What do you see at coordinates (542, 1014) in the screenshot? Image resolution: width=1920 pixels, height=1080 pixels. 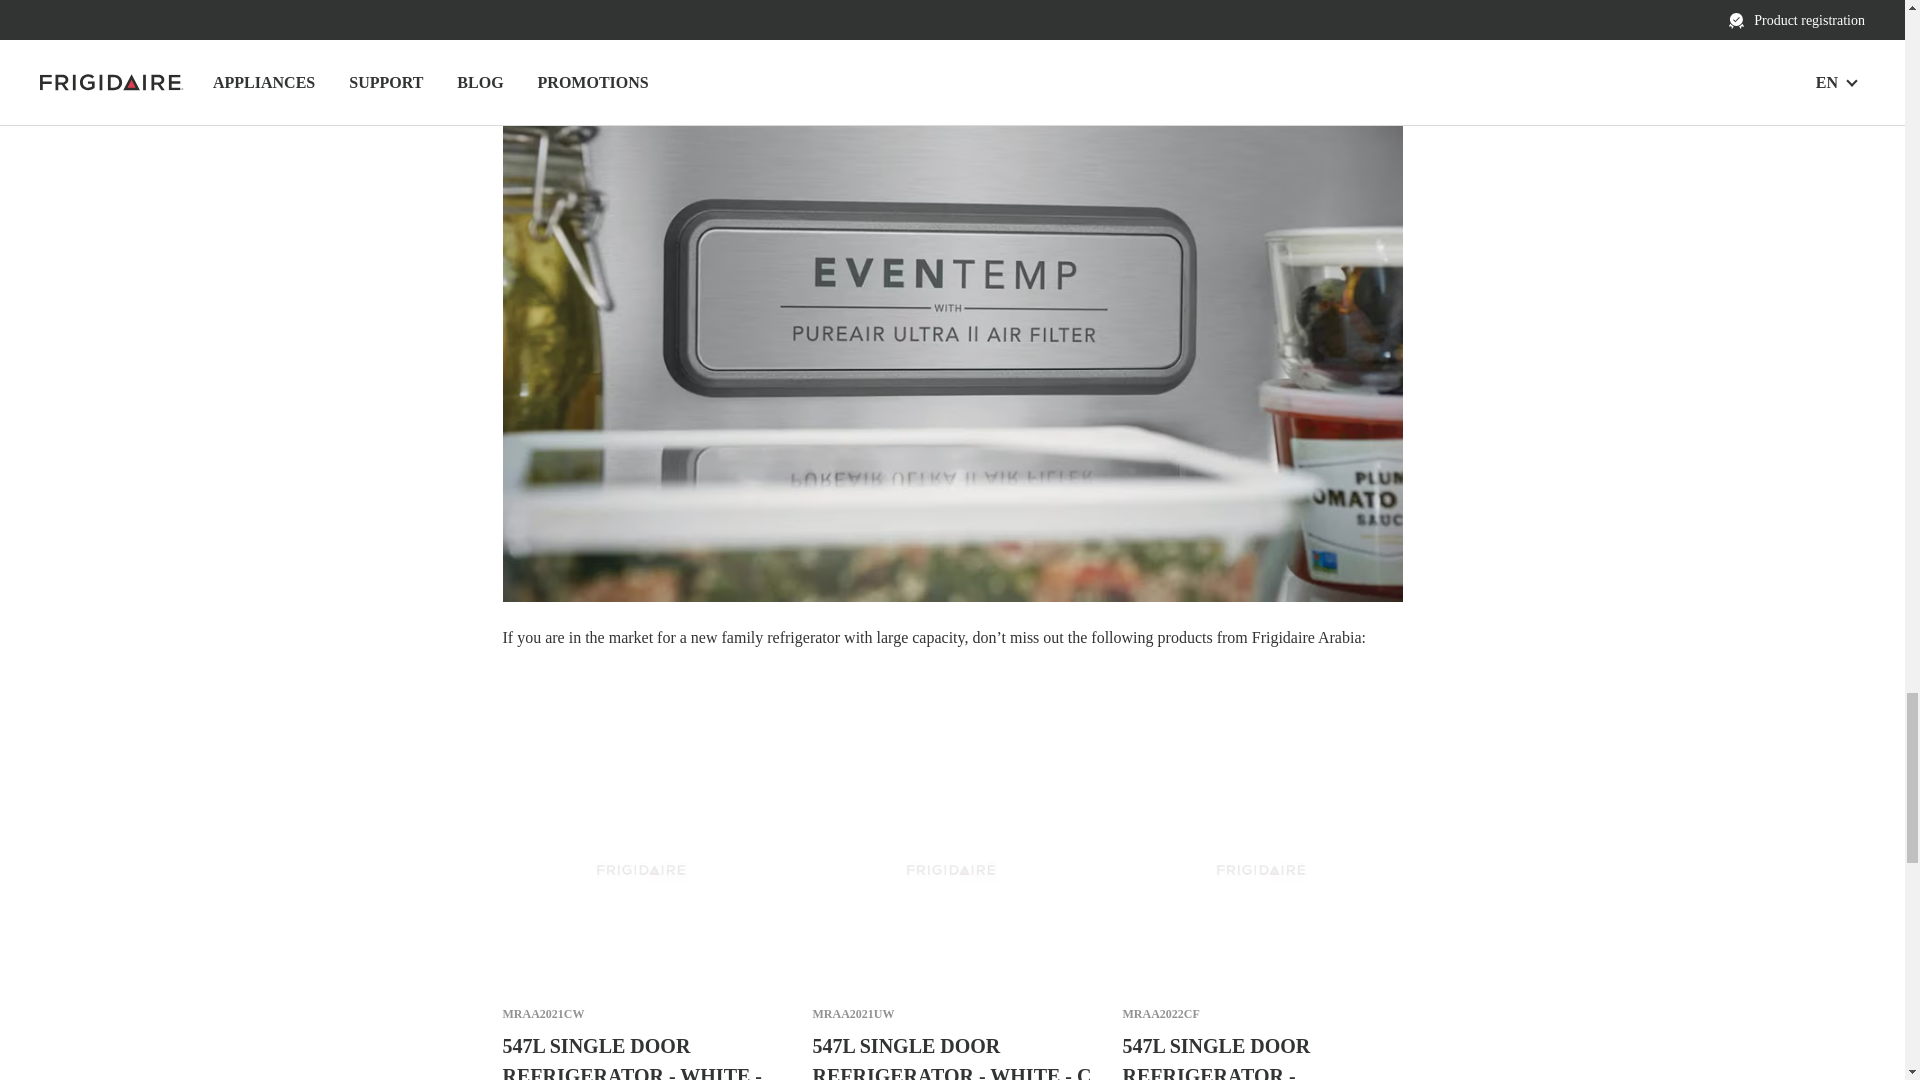 I see `MRAA2021CW` at bounding box center [542, 1014].